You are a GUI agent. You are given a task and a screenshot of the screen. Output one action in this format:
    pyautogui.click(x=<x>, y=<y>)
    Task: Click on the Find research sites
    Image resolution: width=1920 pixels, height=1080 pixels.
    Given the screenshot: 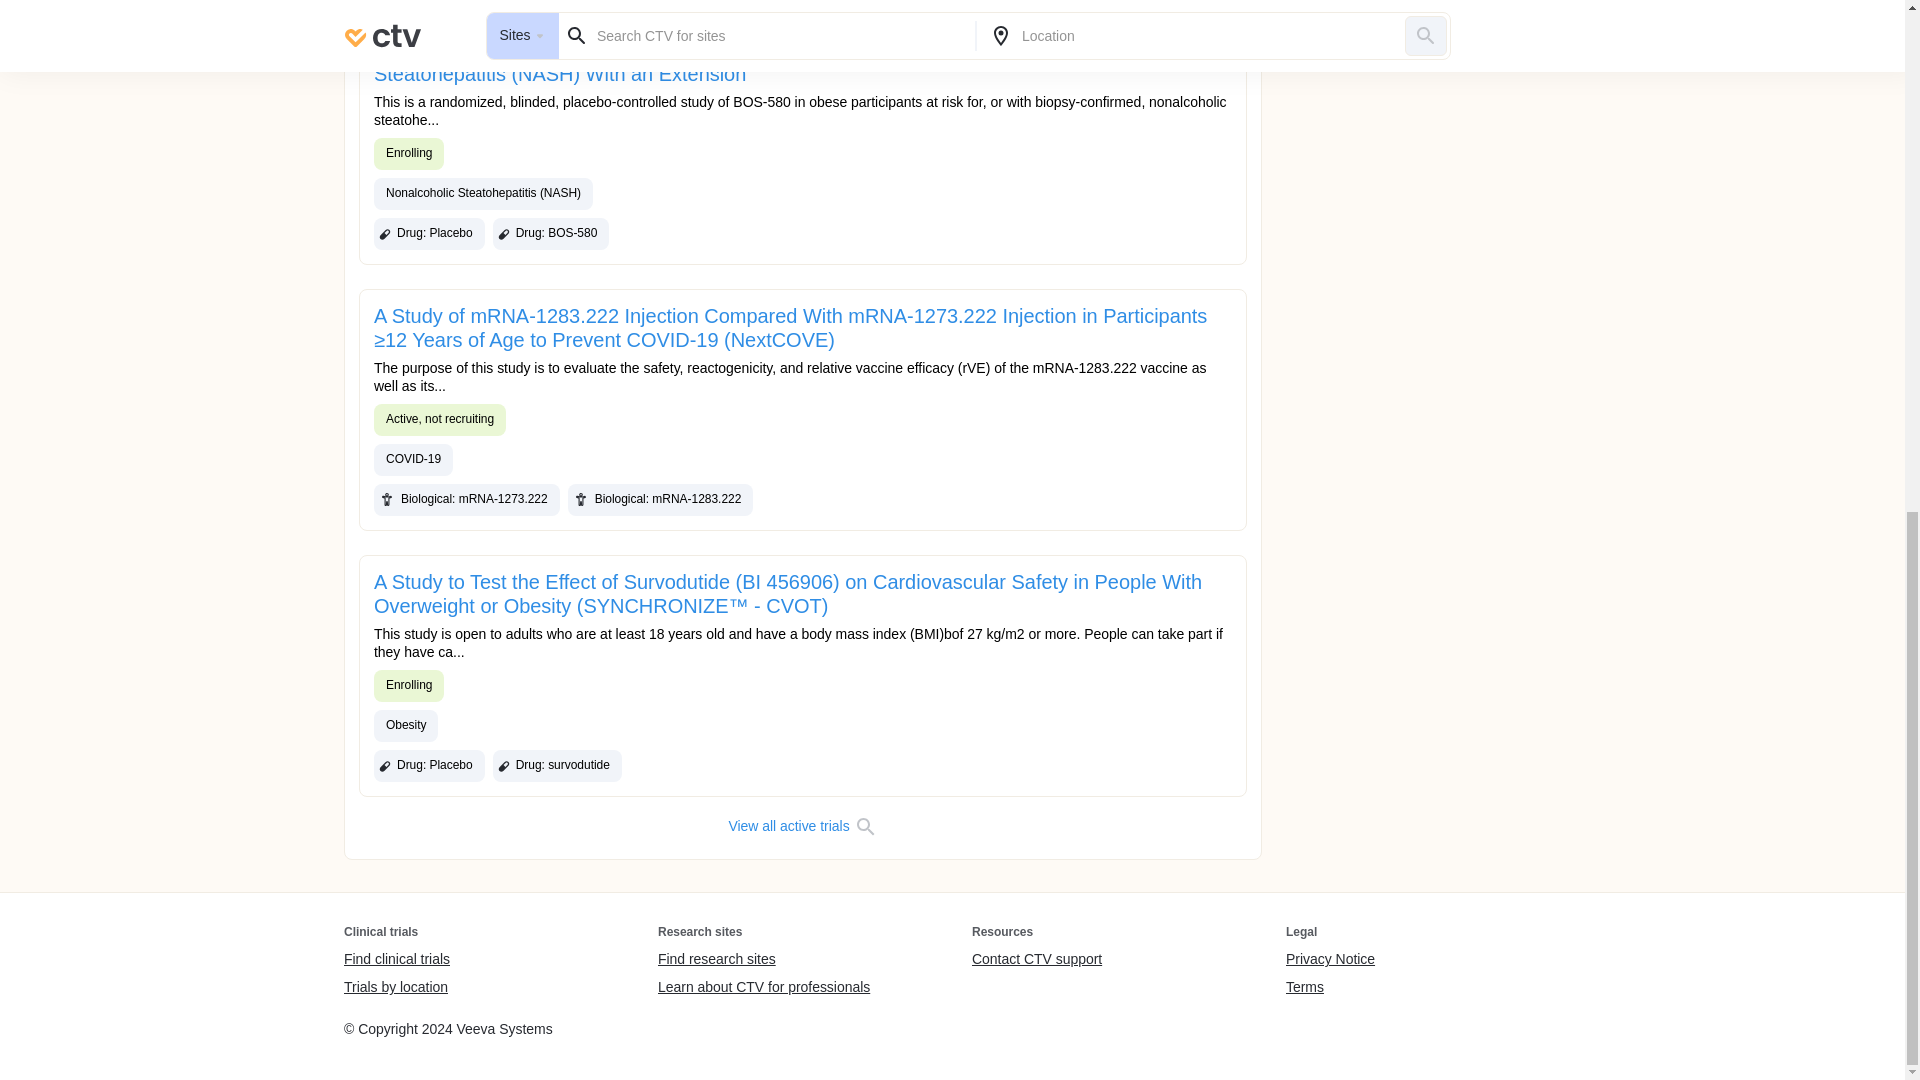 What is the action you would take?
    pyautogui.click(x=764, y=960)
    